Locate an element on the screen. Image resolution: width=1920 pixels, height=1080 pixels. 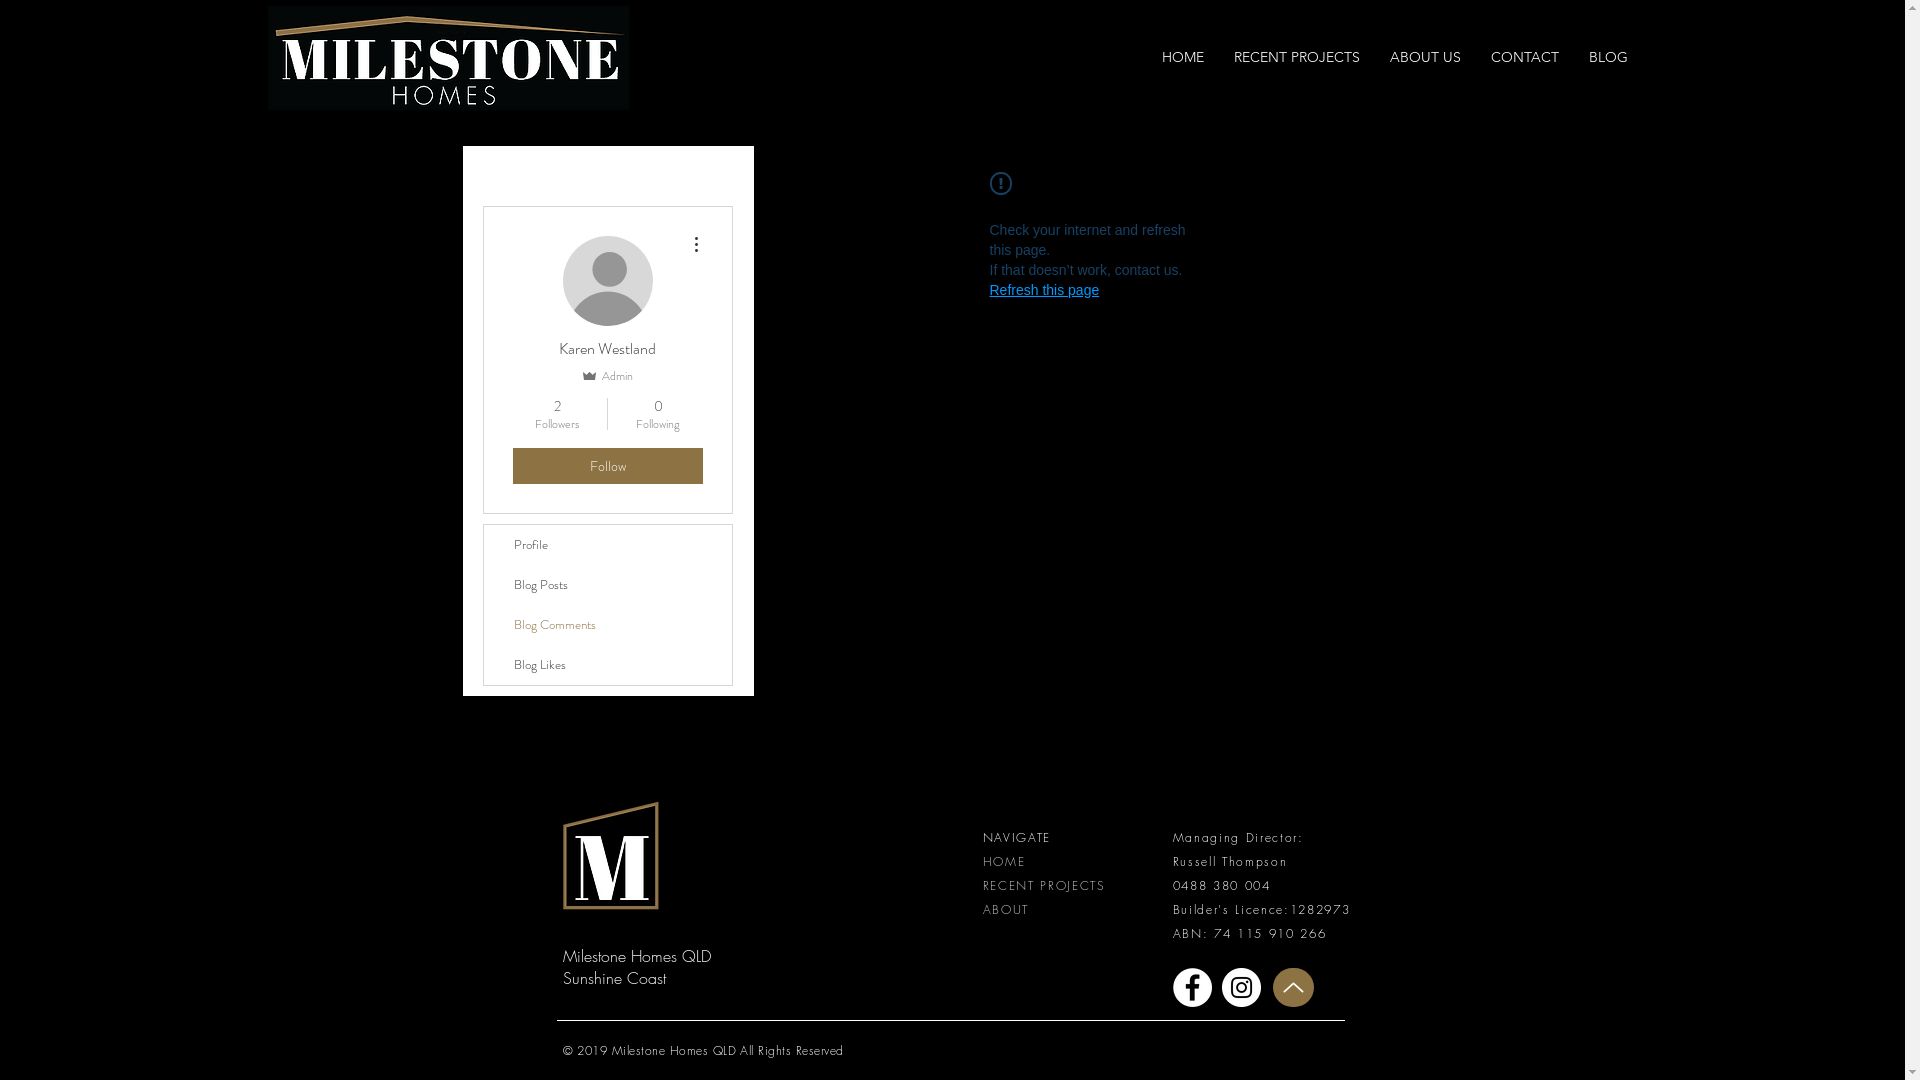
ABOUT is located at coordinates (1005, 910).